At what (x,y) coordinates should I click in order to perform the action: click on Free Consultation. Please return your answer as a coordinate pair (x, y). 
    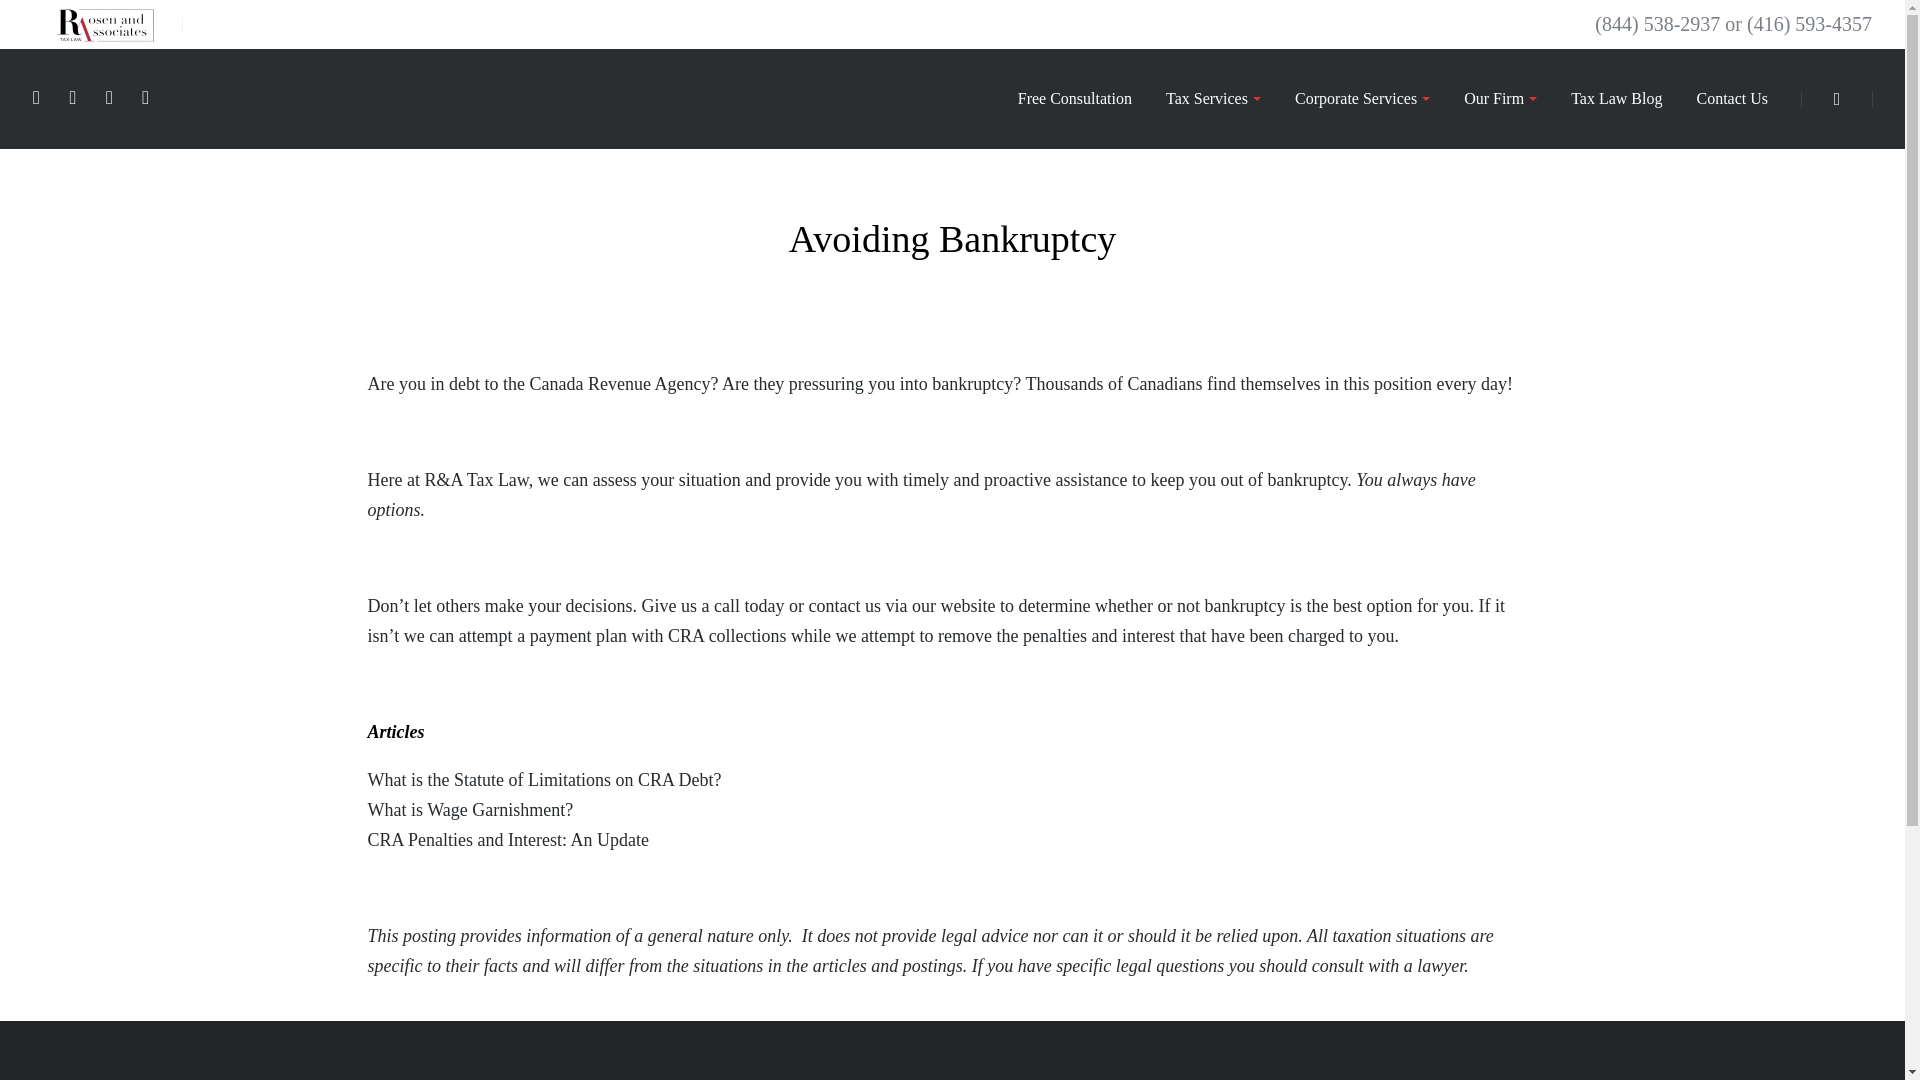
    Looking at the image, I should click on (1075, 98).